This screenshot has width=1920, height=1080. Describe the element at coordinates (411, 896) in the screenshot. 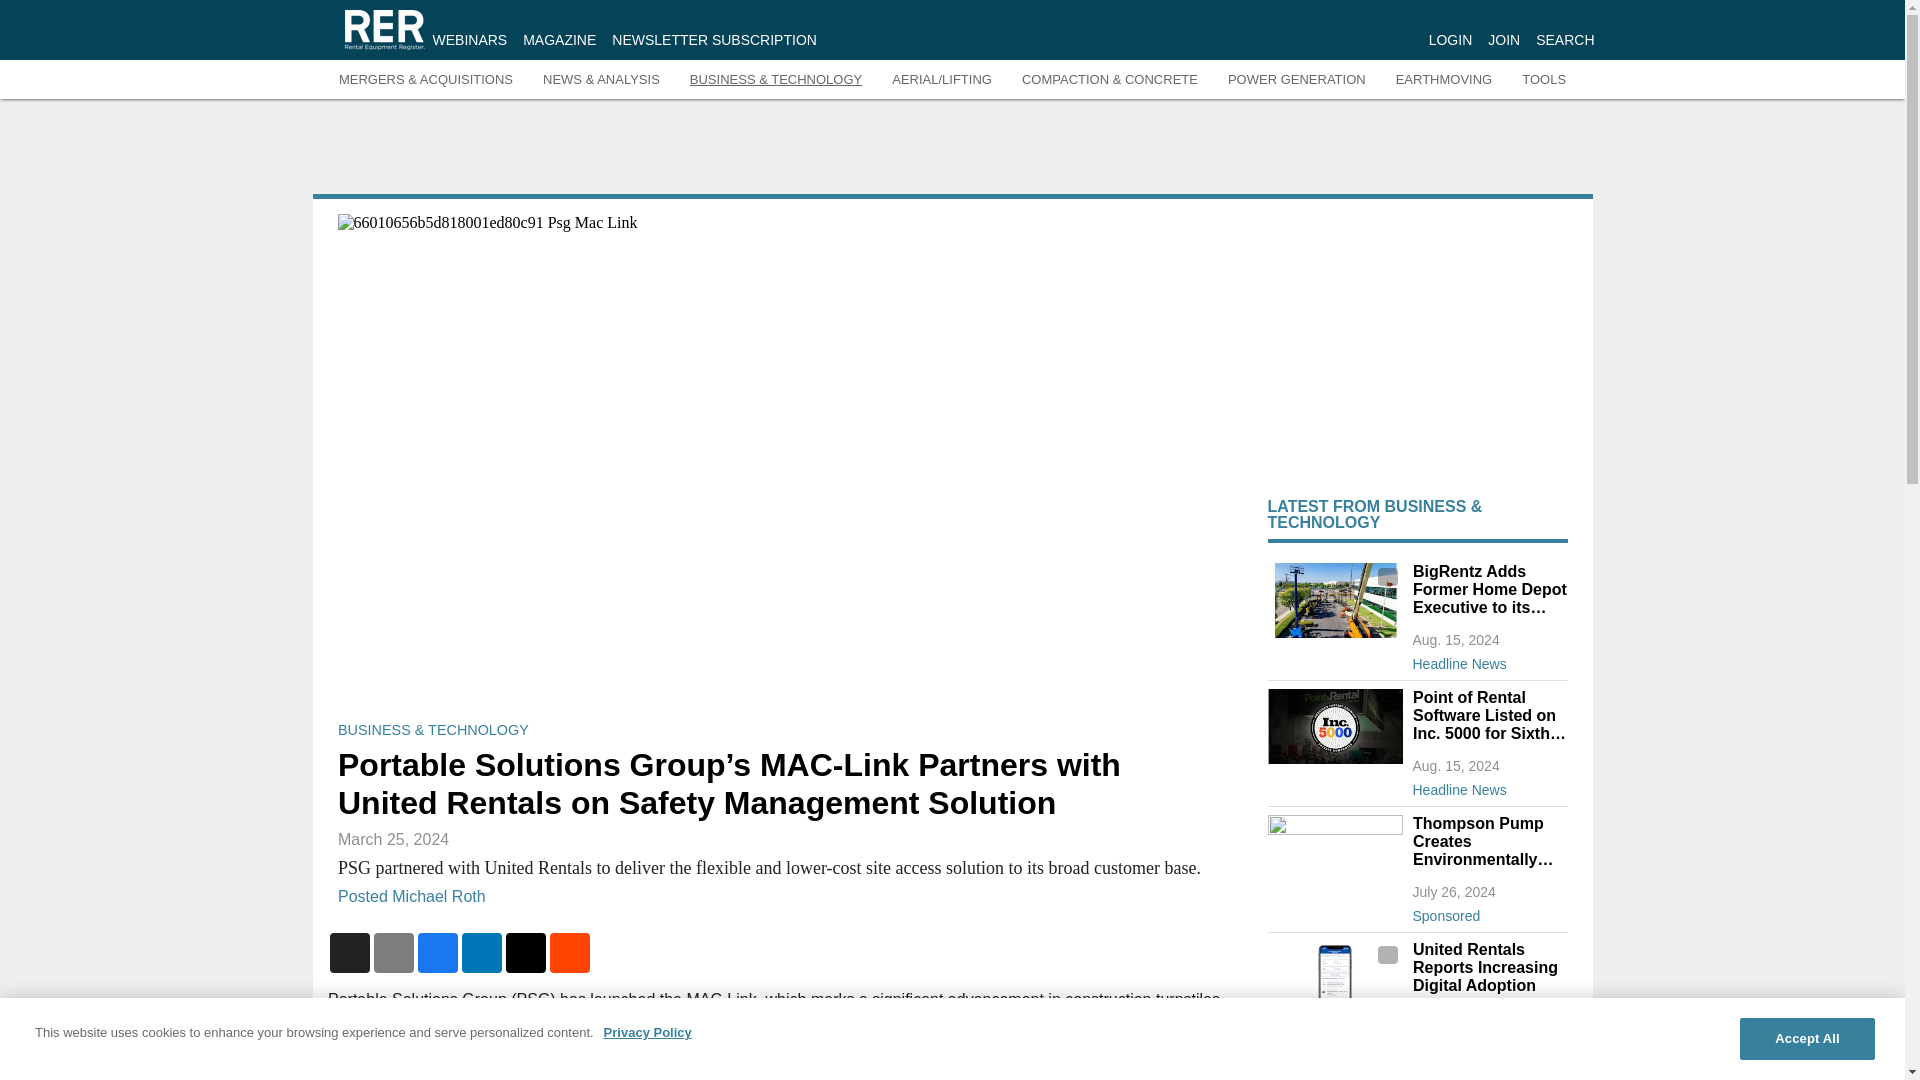

I see `Posted Michael Roth` at that location.